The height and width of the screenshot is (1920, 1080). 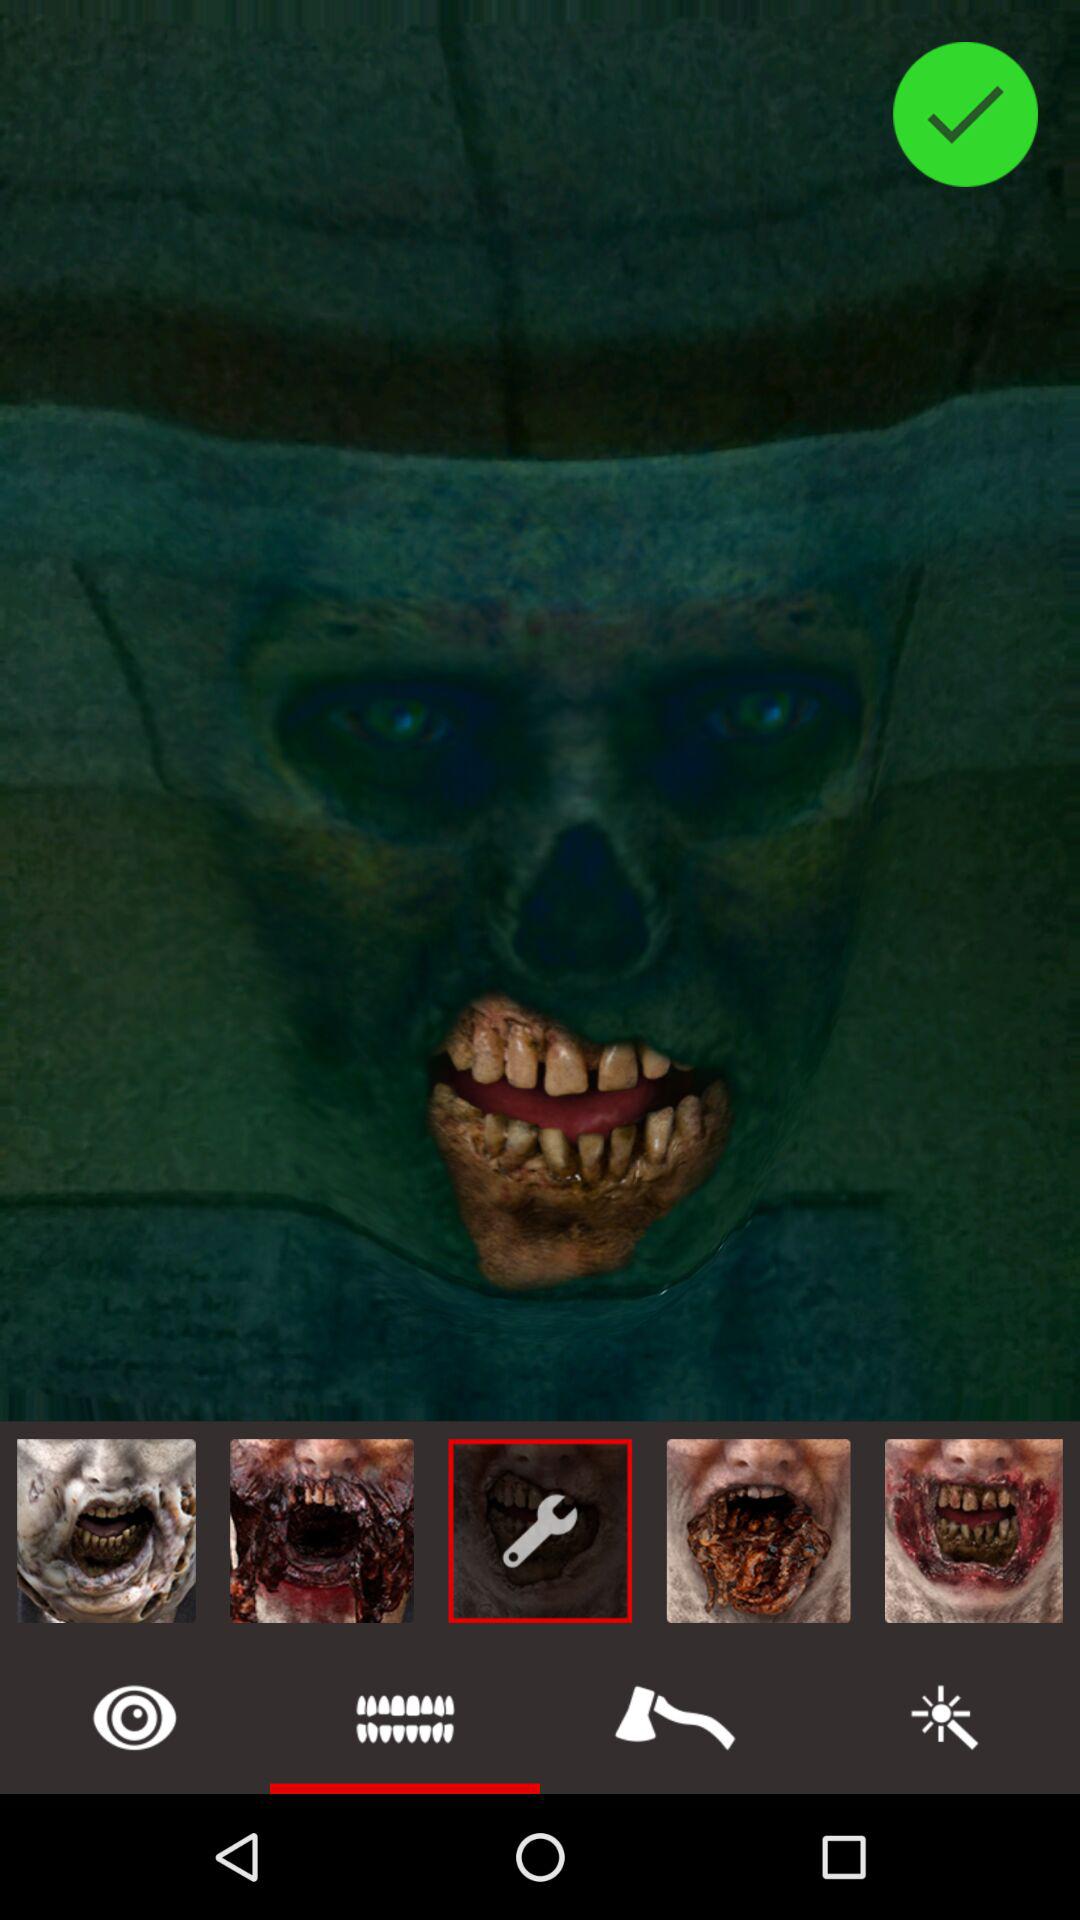 I want to click on select weapon, so click(x=675, y=1718).